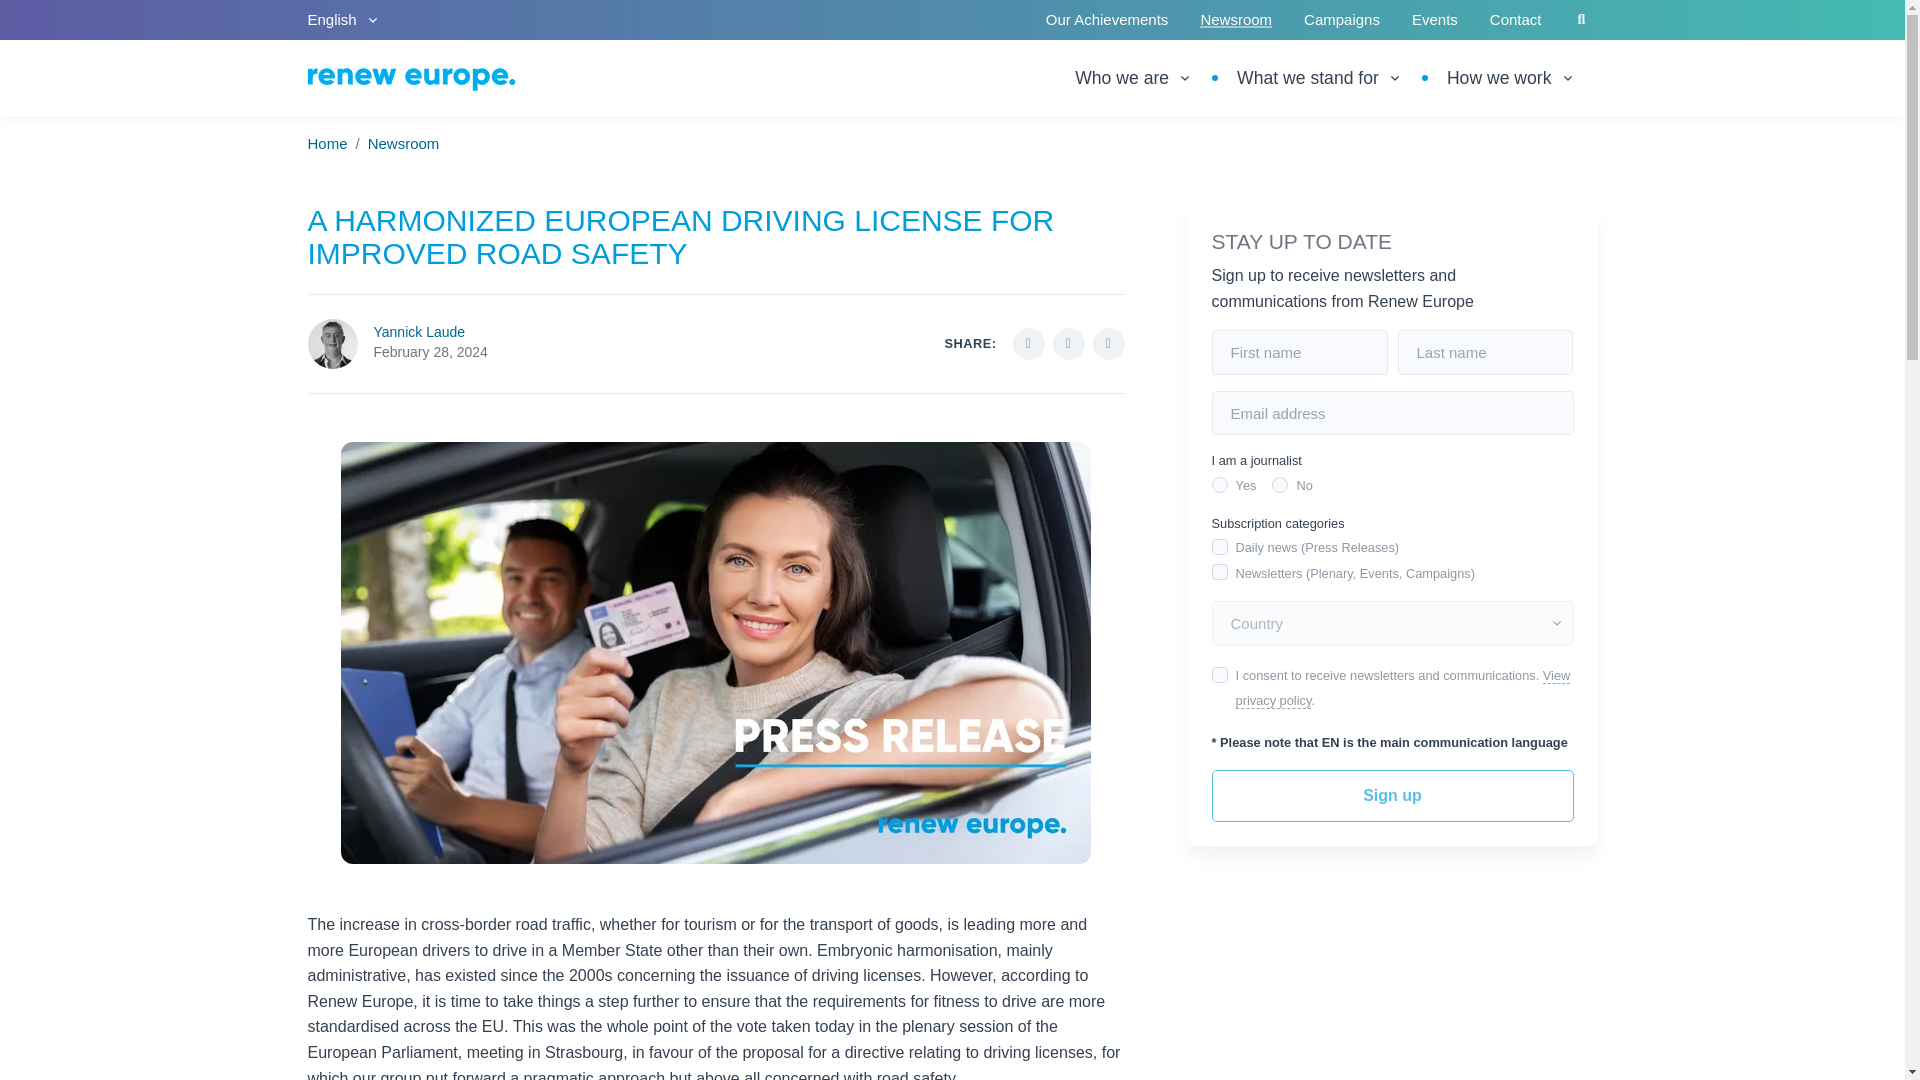 This screenshot has width=1920, height=1080. Describe the element at coordinates (1106, 20) in the screenshot. I see `Our Achievements` at that location.